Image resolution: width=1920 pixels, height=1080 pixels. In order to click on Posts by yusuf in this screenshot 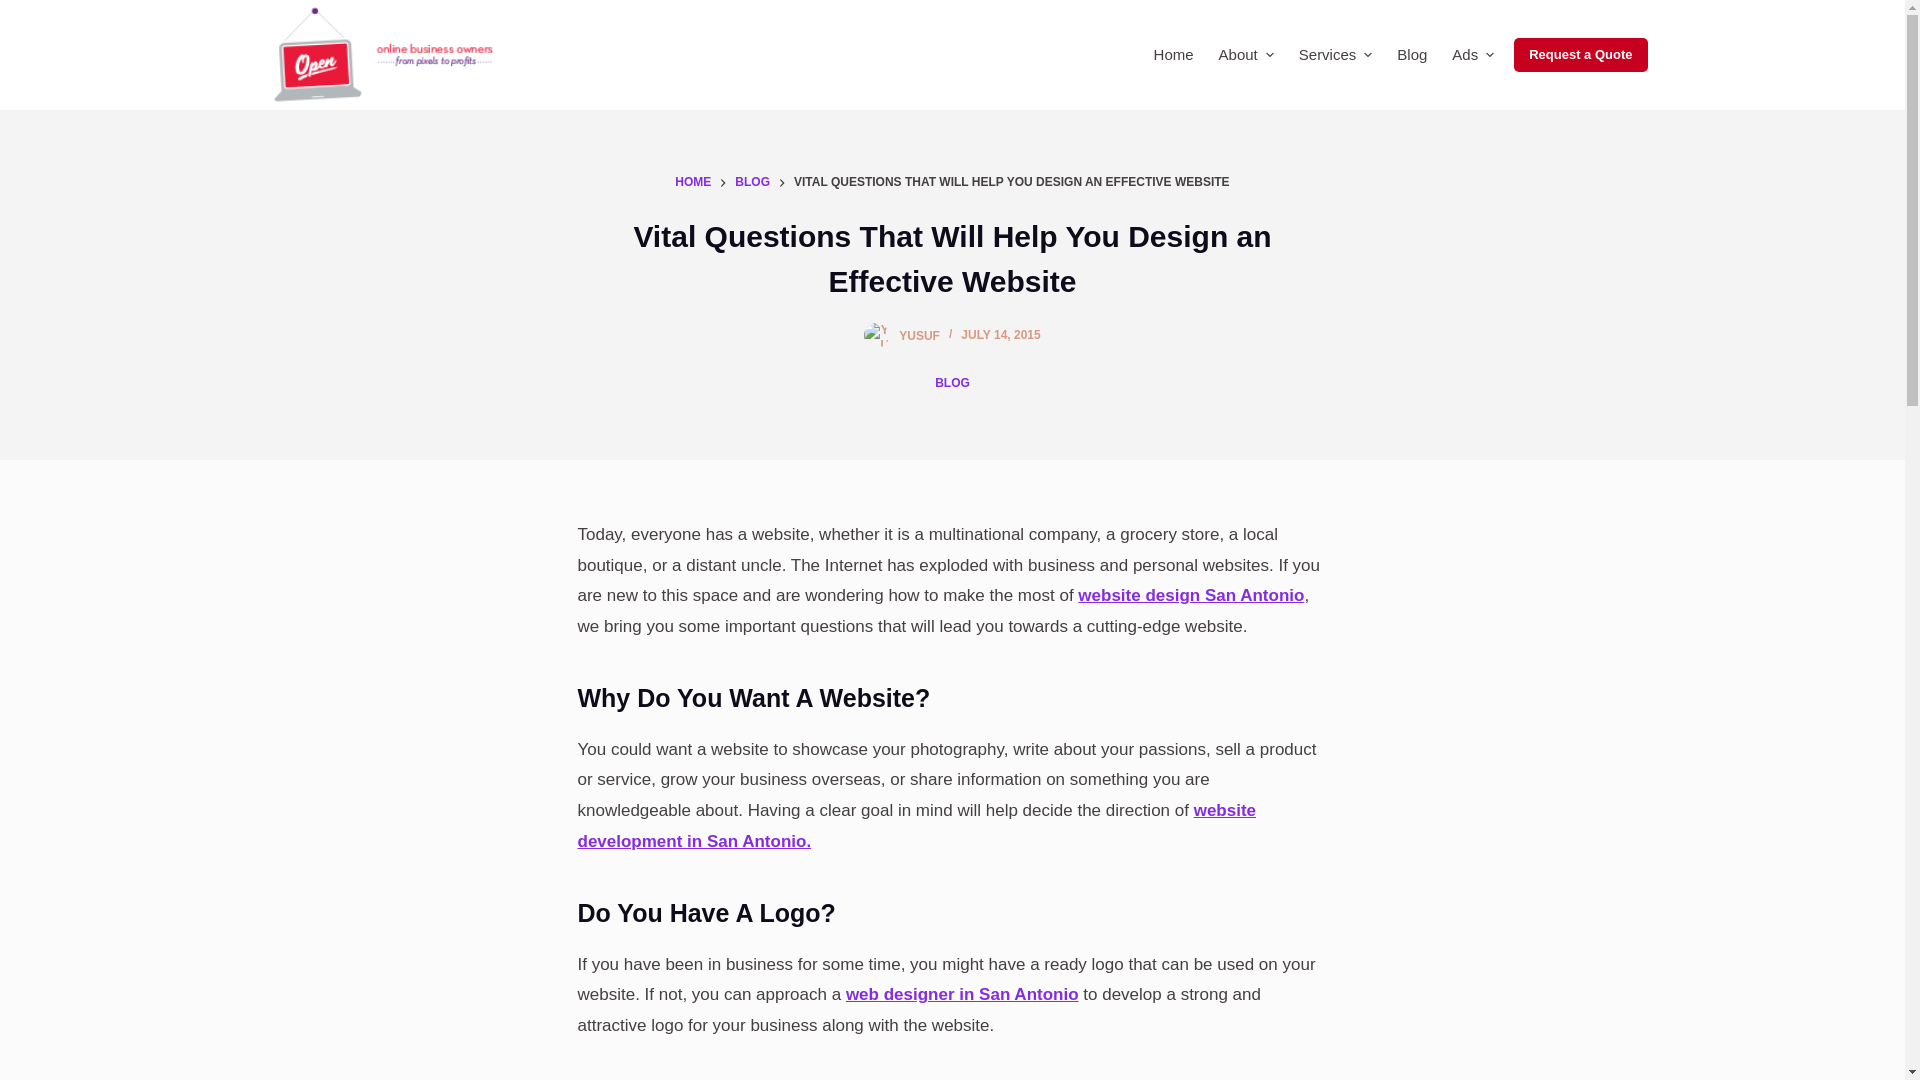, I will do `click(919, 335)`.